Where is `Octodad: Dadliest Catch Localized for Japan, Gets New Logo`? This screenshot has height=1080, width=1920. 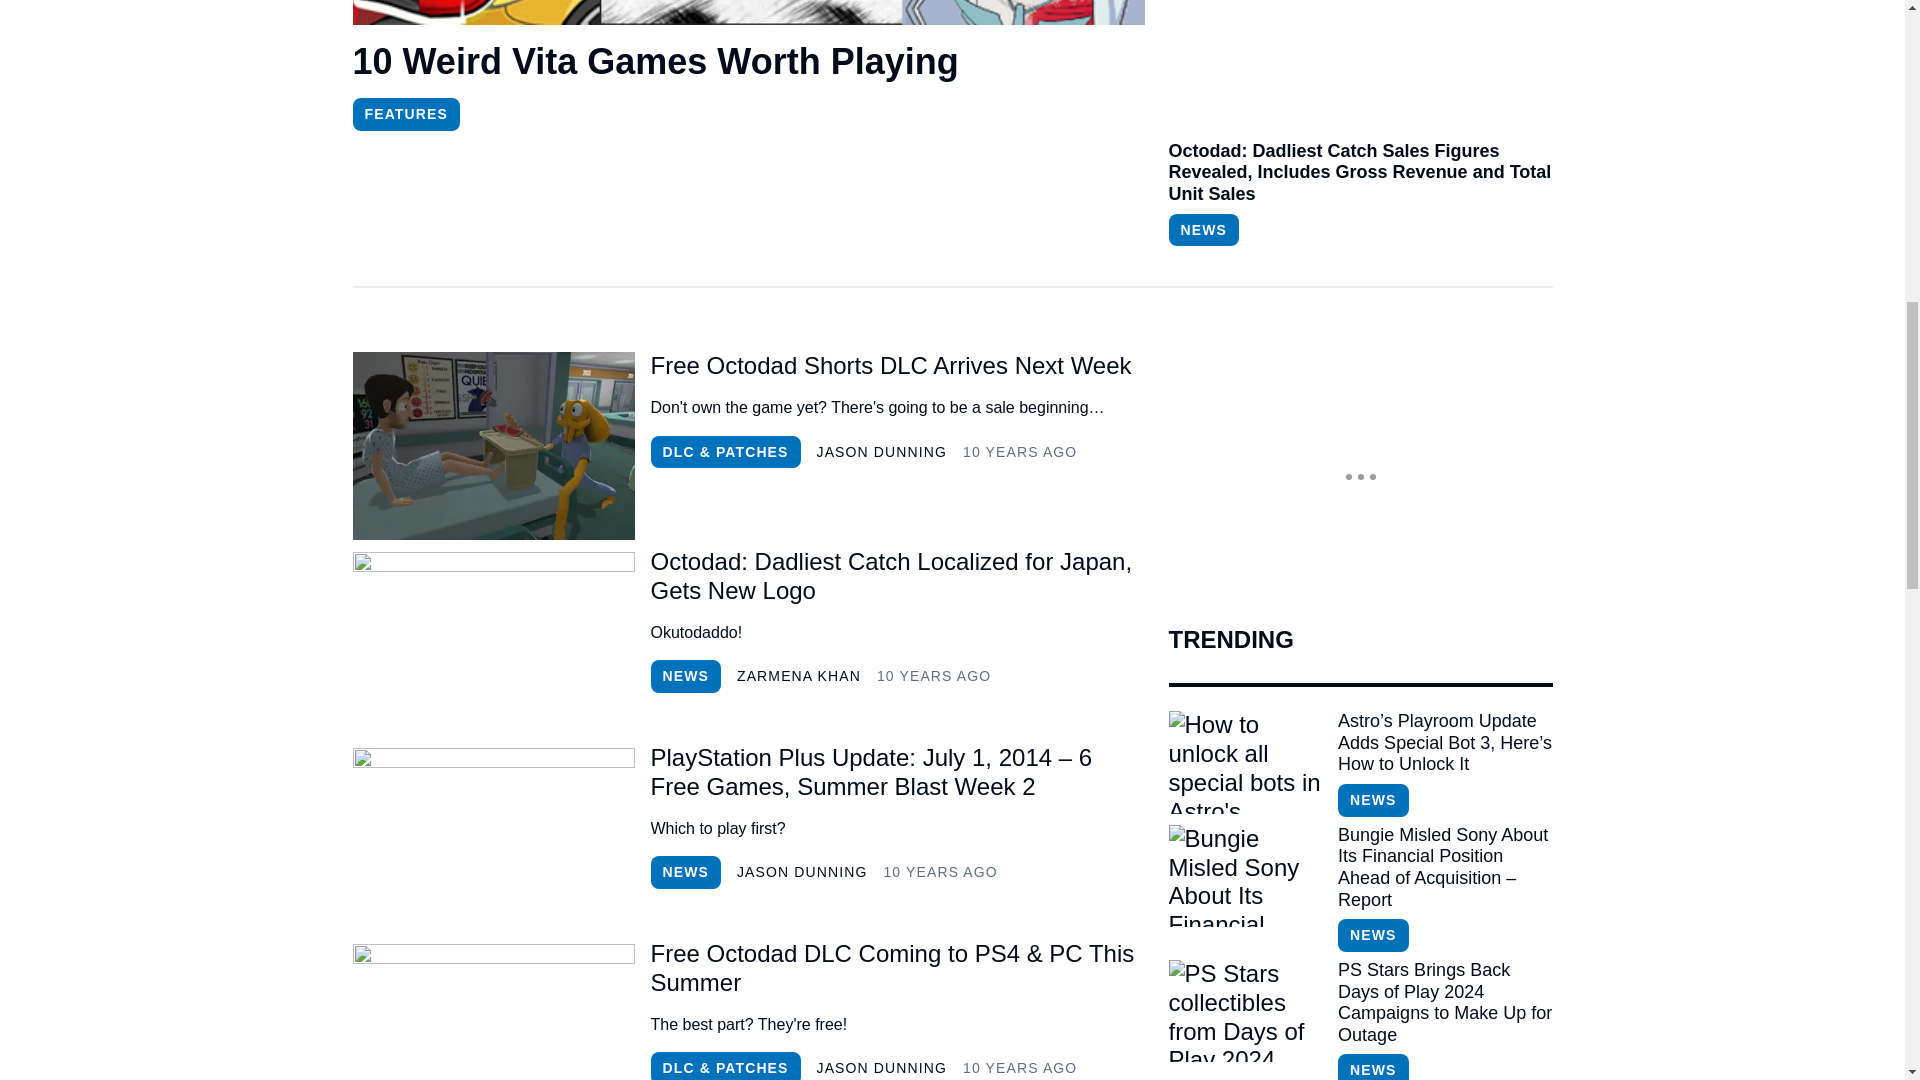 Octodad: Dadliest Catch Localized for Japan, Gets New Logo is located at coordinates (492, 641).